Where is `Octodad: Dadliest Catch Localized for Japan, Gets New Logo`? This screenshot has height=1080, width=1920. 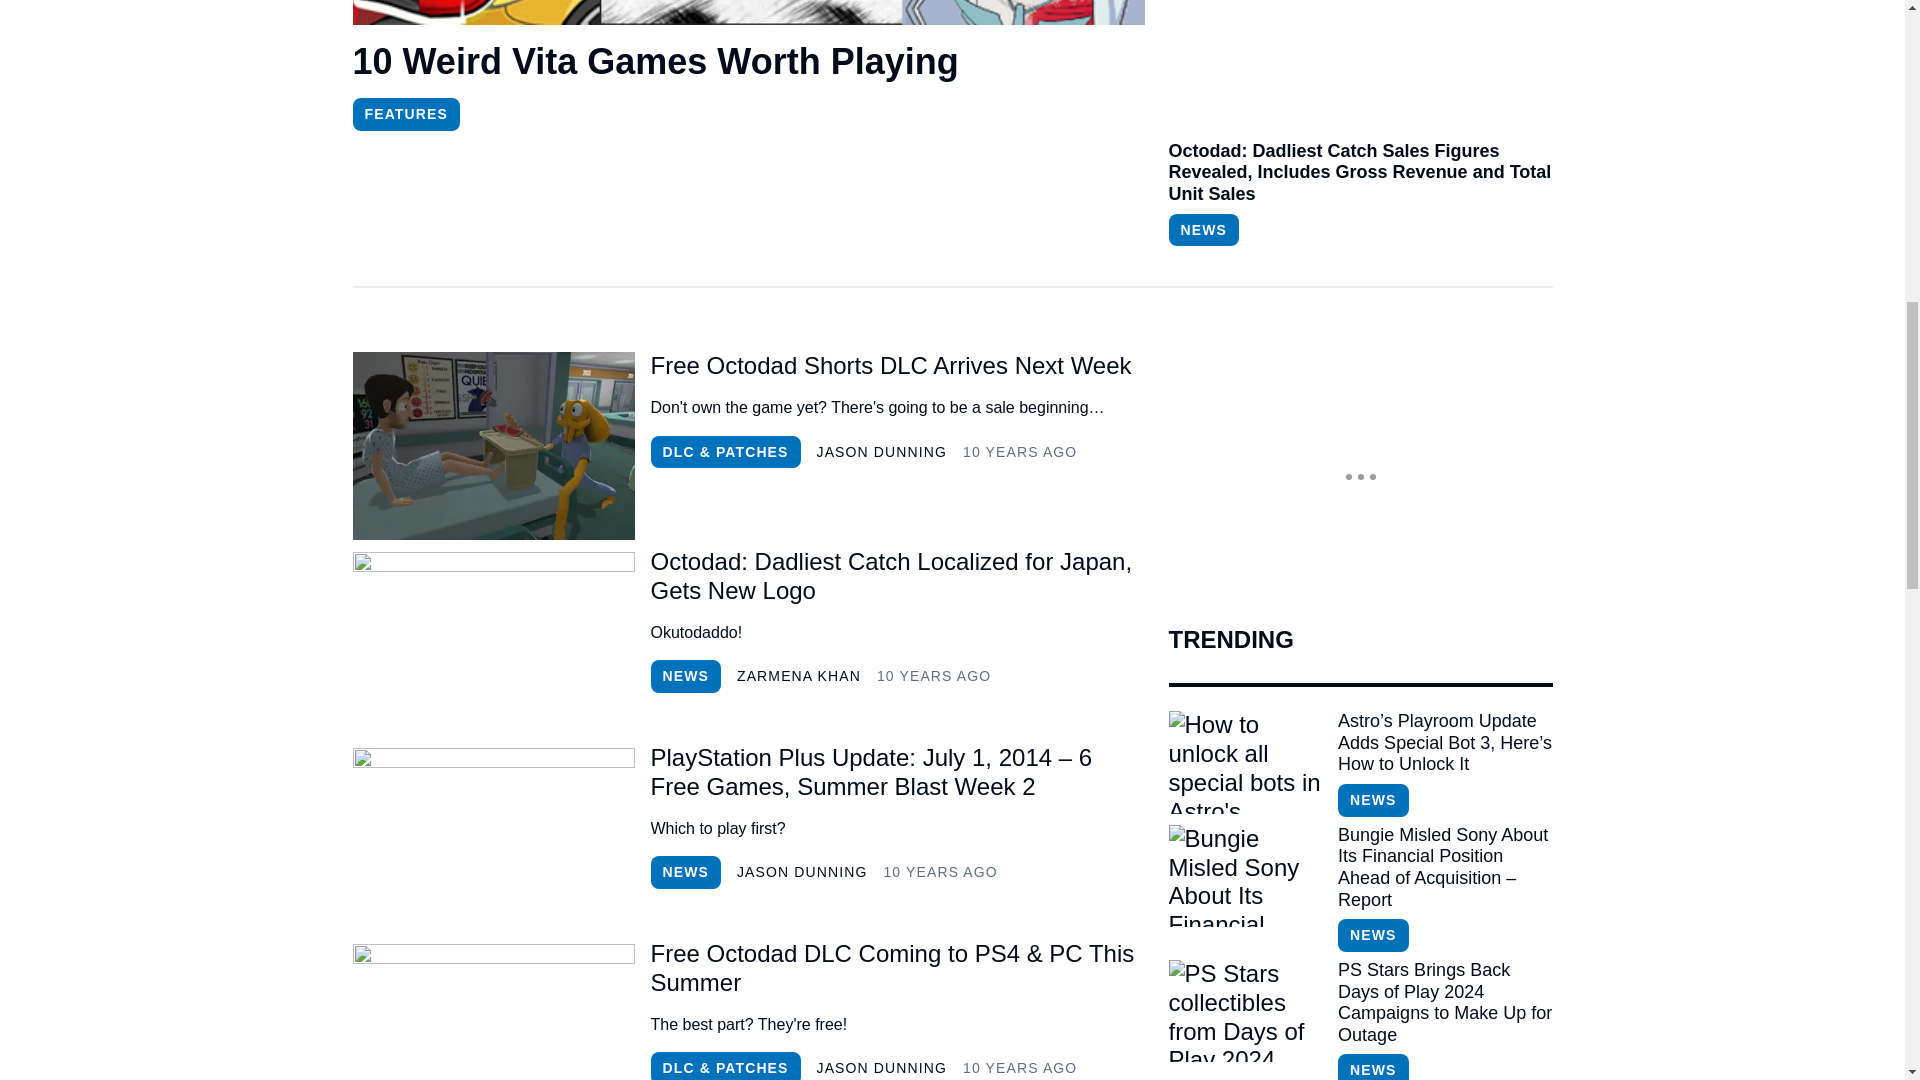 Octodad: Dadliest Catch Localized for Japan, Gets New Logo is located at coordinates (492, 641).